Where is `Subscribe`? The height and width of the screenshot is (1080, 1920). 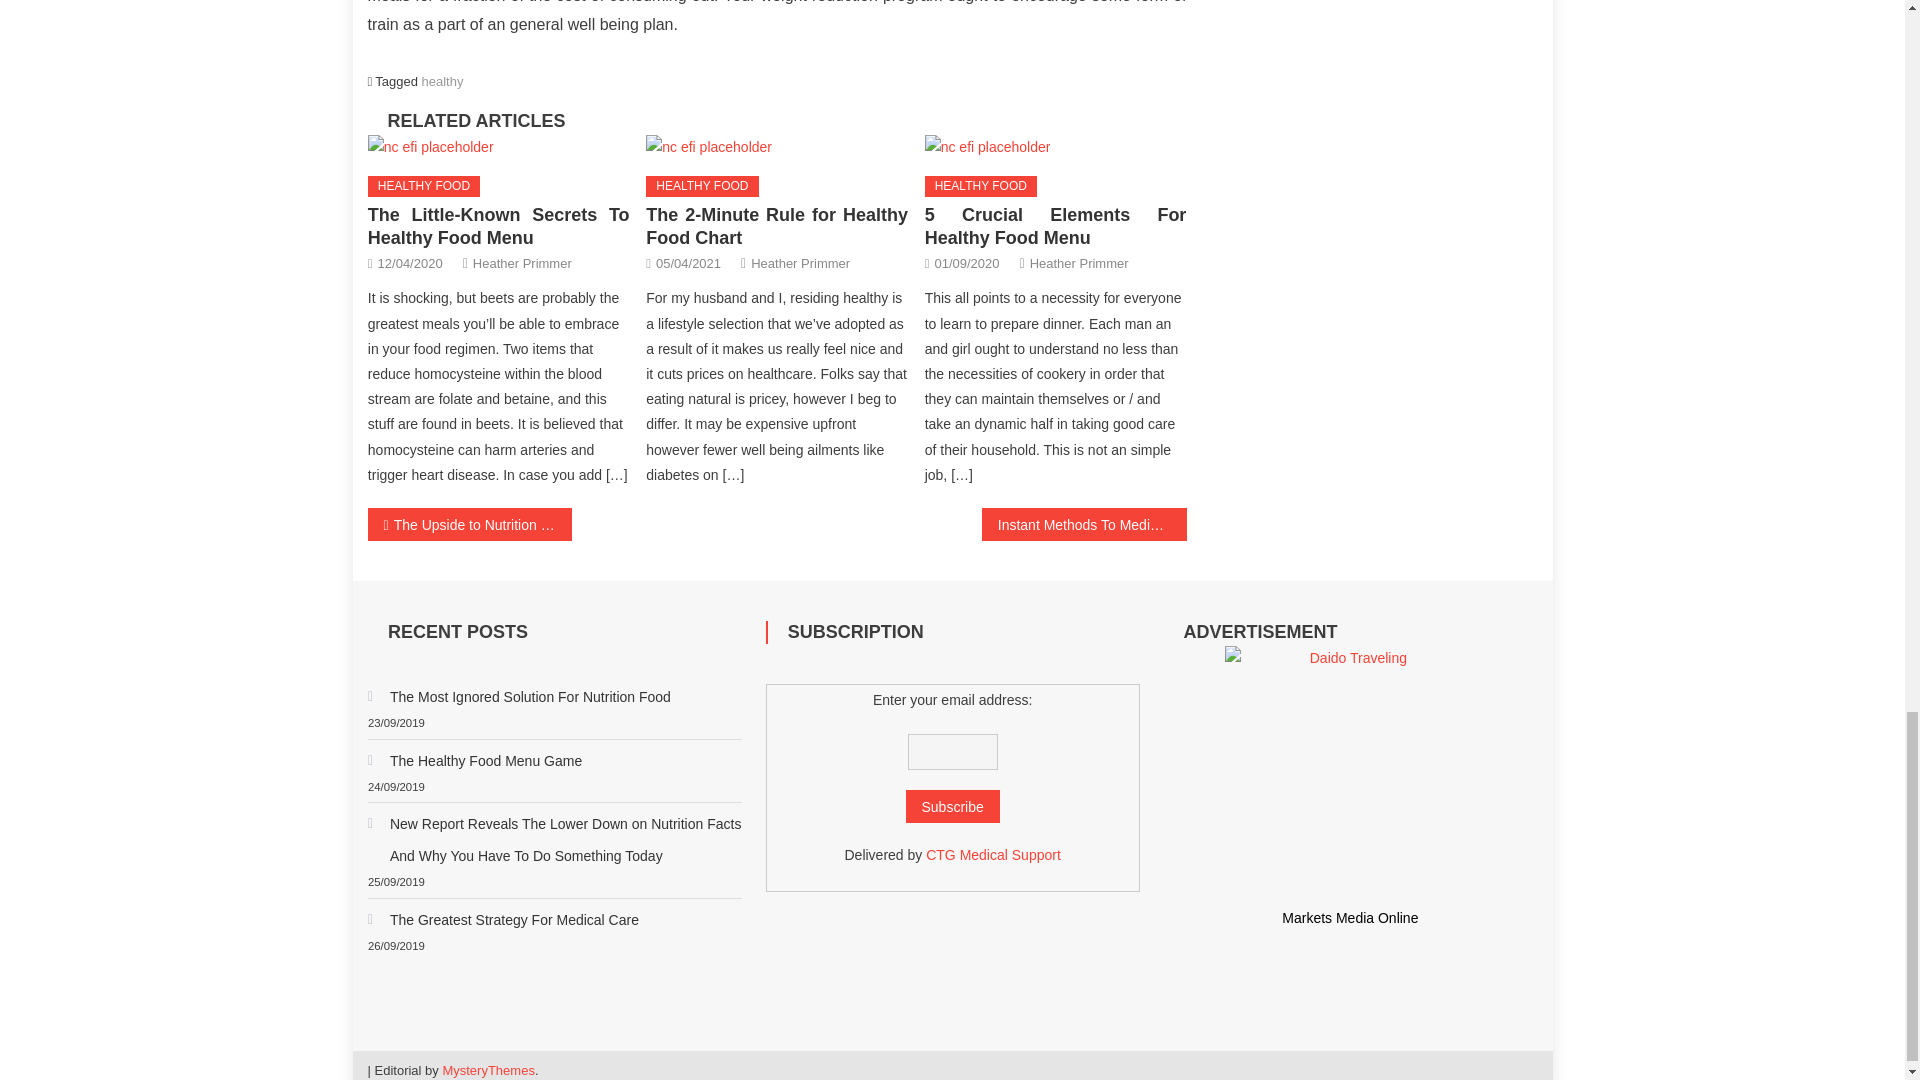 Subscribe is located at coordinates (953, 806).